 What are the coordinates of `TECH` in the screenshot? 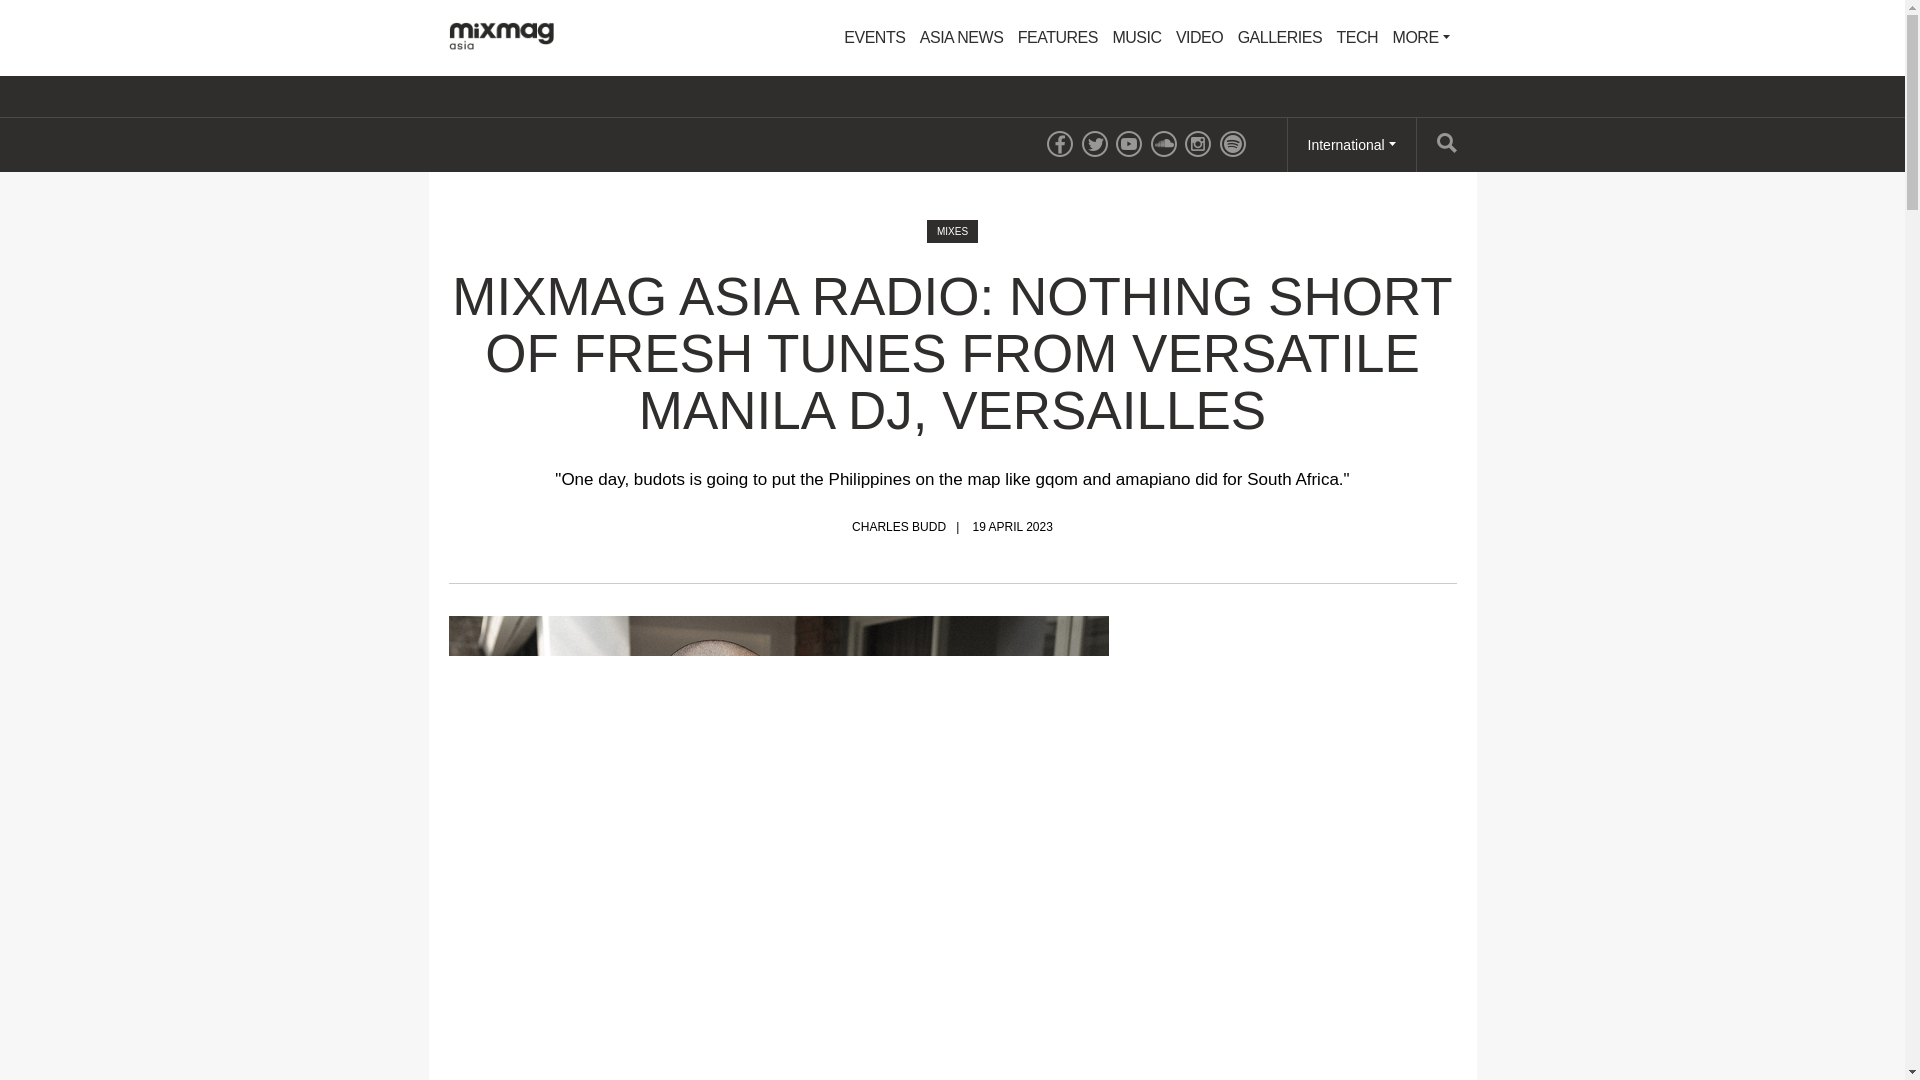 It's located at (1358, 38).